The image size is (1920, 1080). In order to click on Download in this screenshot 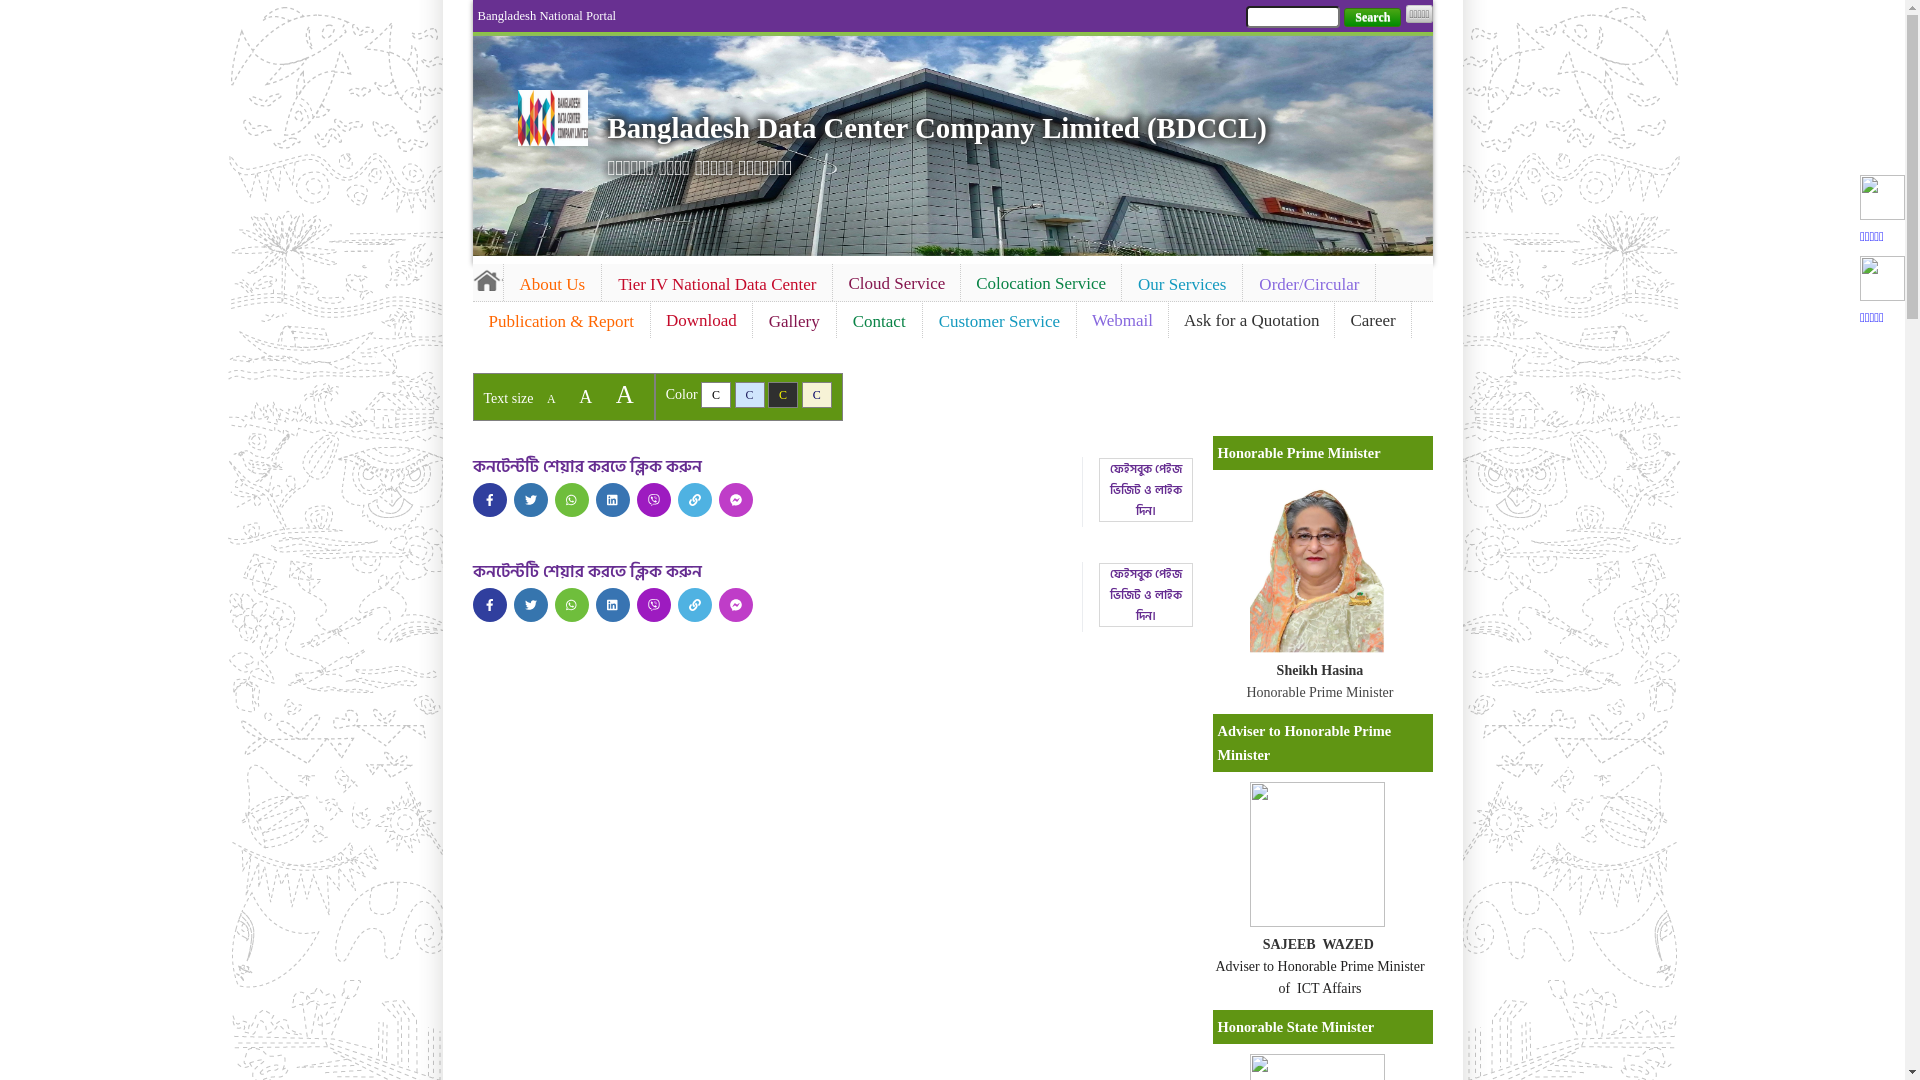, I will do `click(702, 321)`.